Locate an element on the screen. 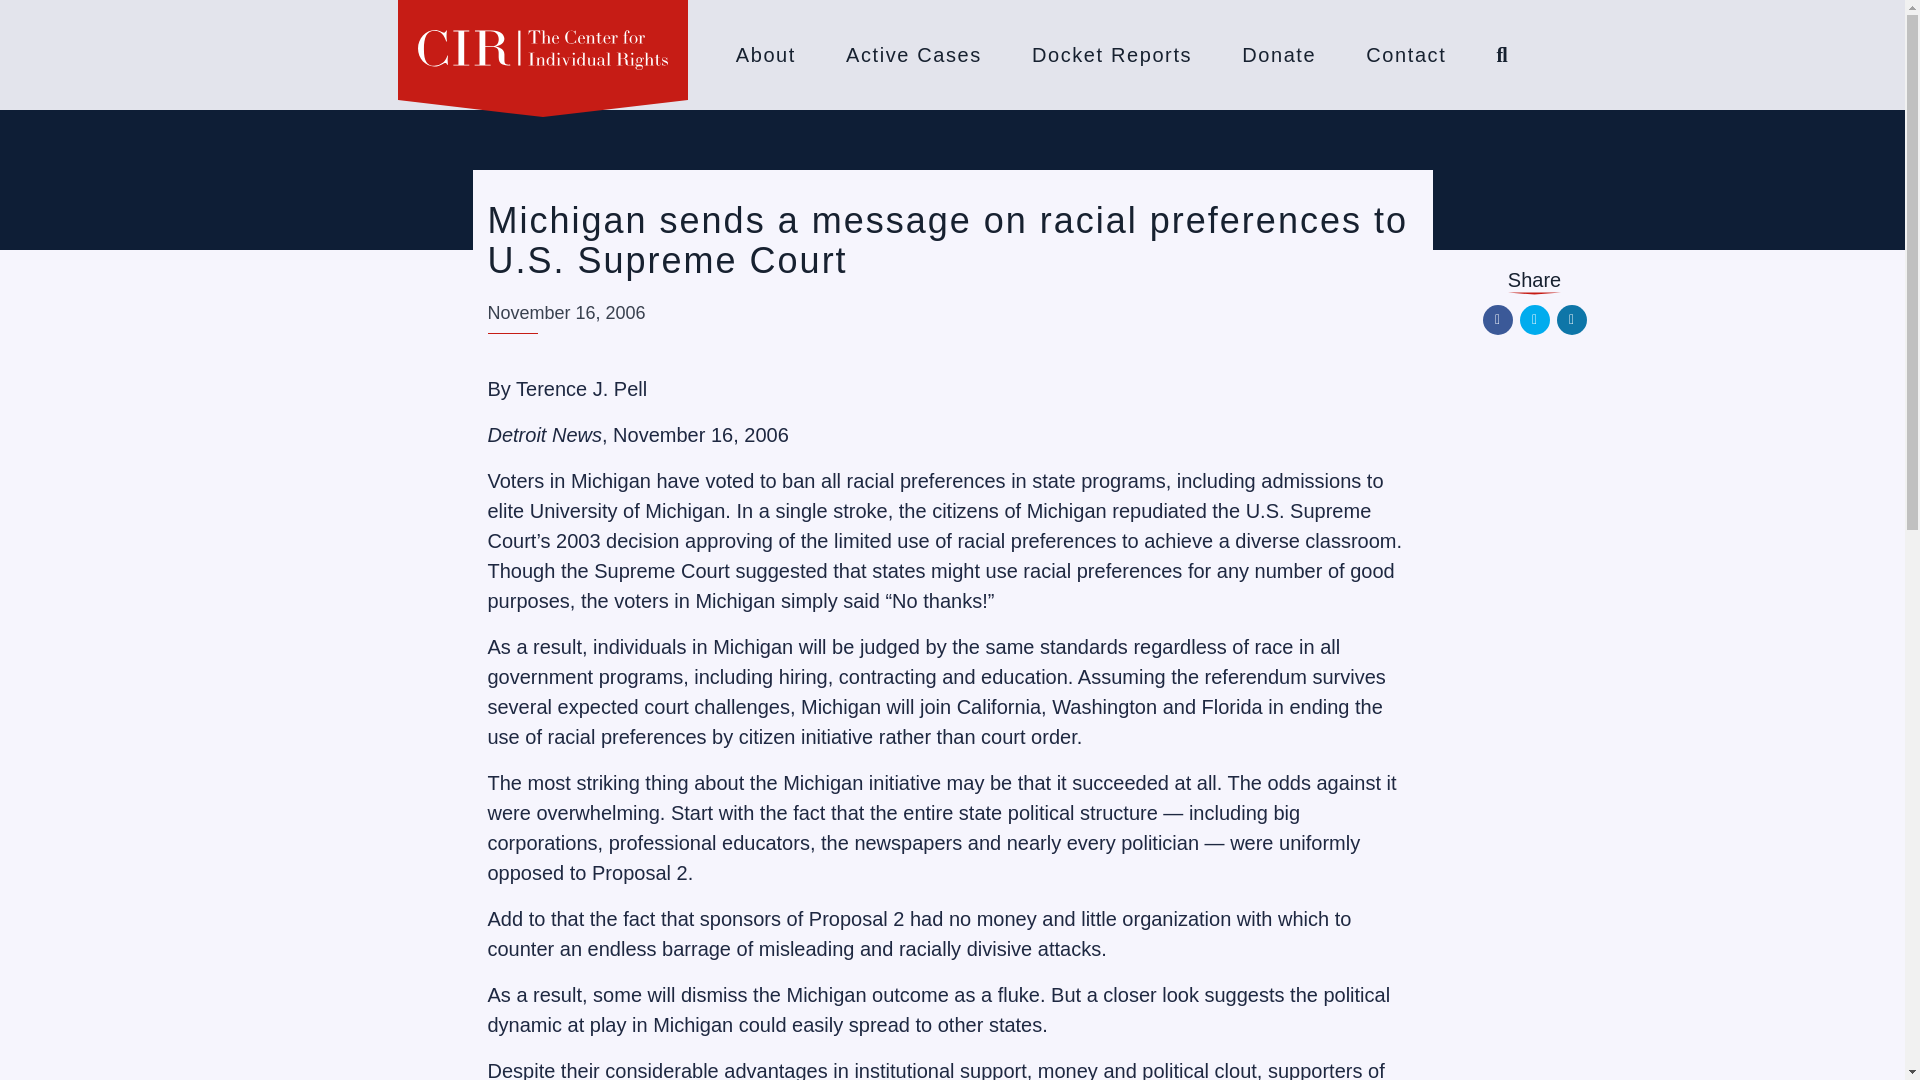 This screenshot has height=1080, width=1920. Docket Reports is located at coordinates (1112, 54).